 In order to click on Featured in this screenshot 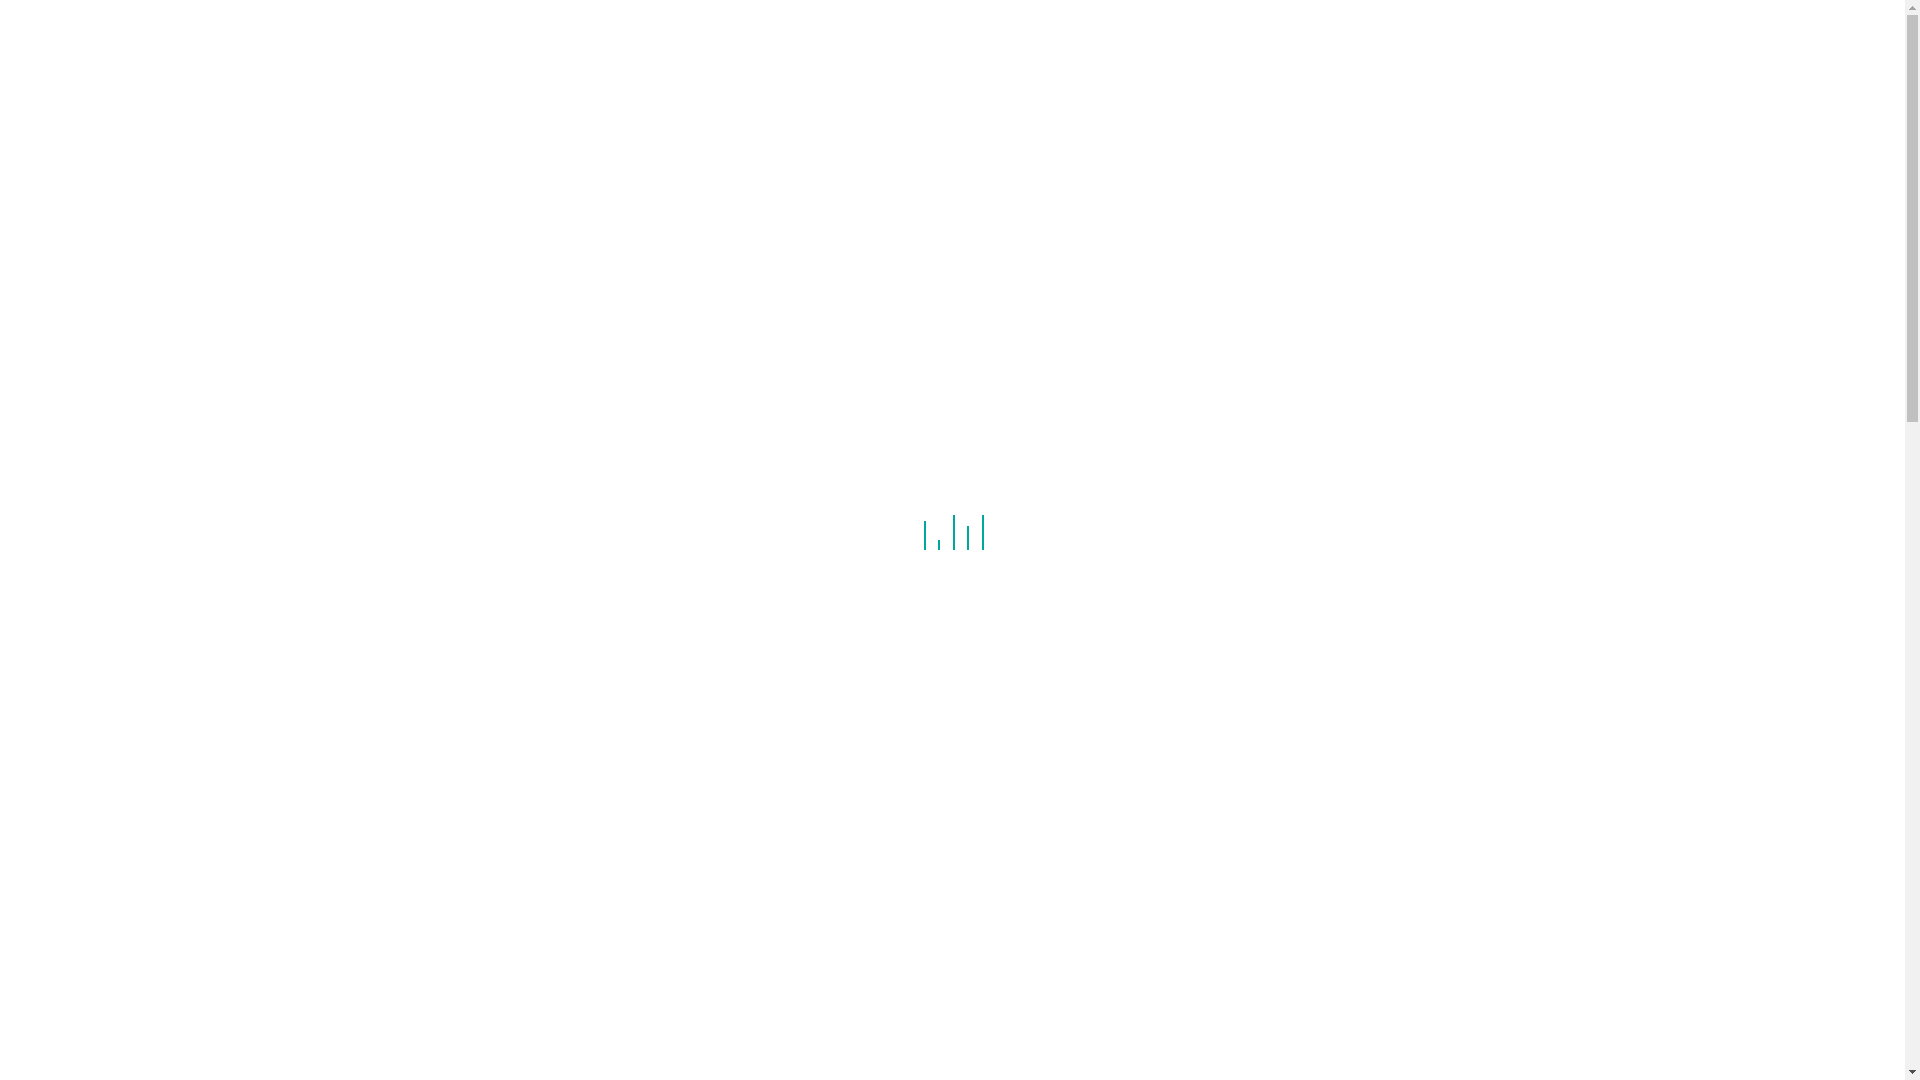, I will do `click(1255, 842)`.